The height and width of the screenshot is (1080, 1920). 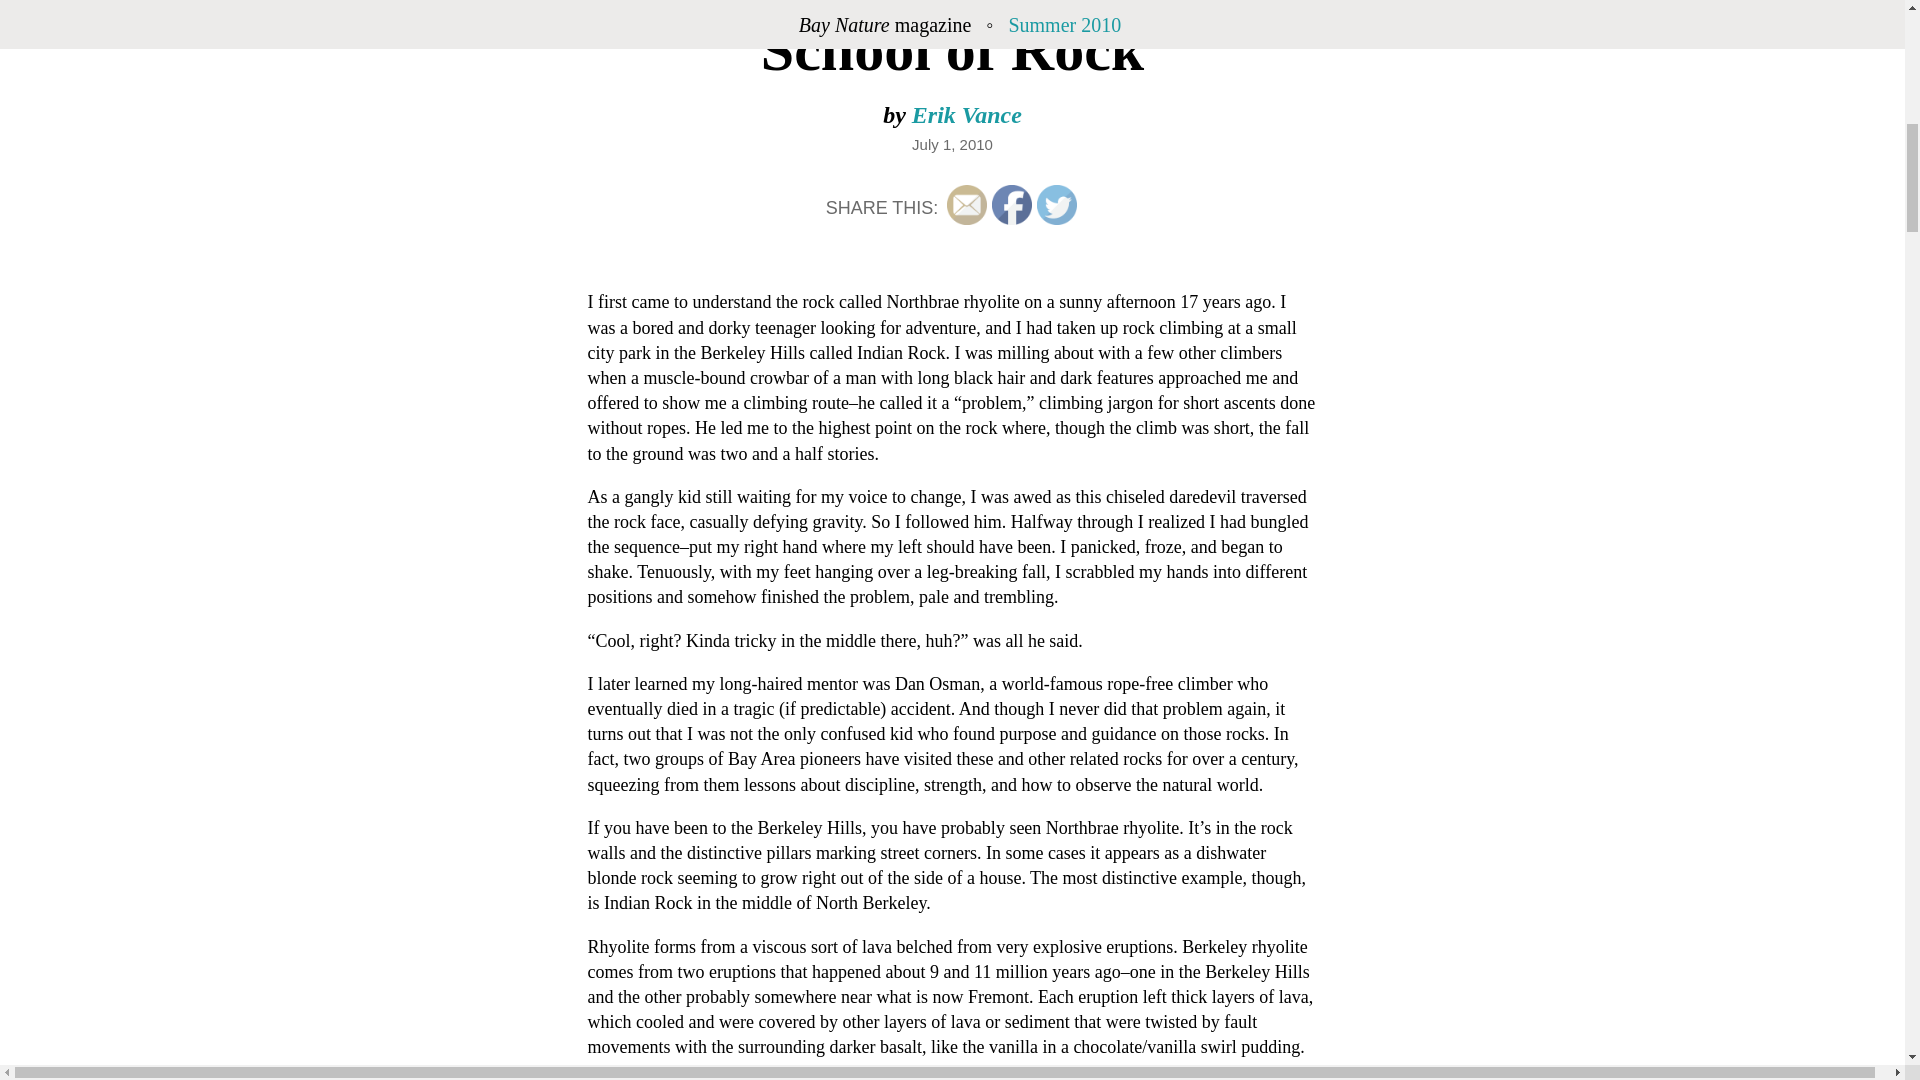 I want to click on Posts by Erik Vance, so click(x=966, y=114).